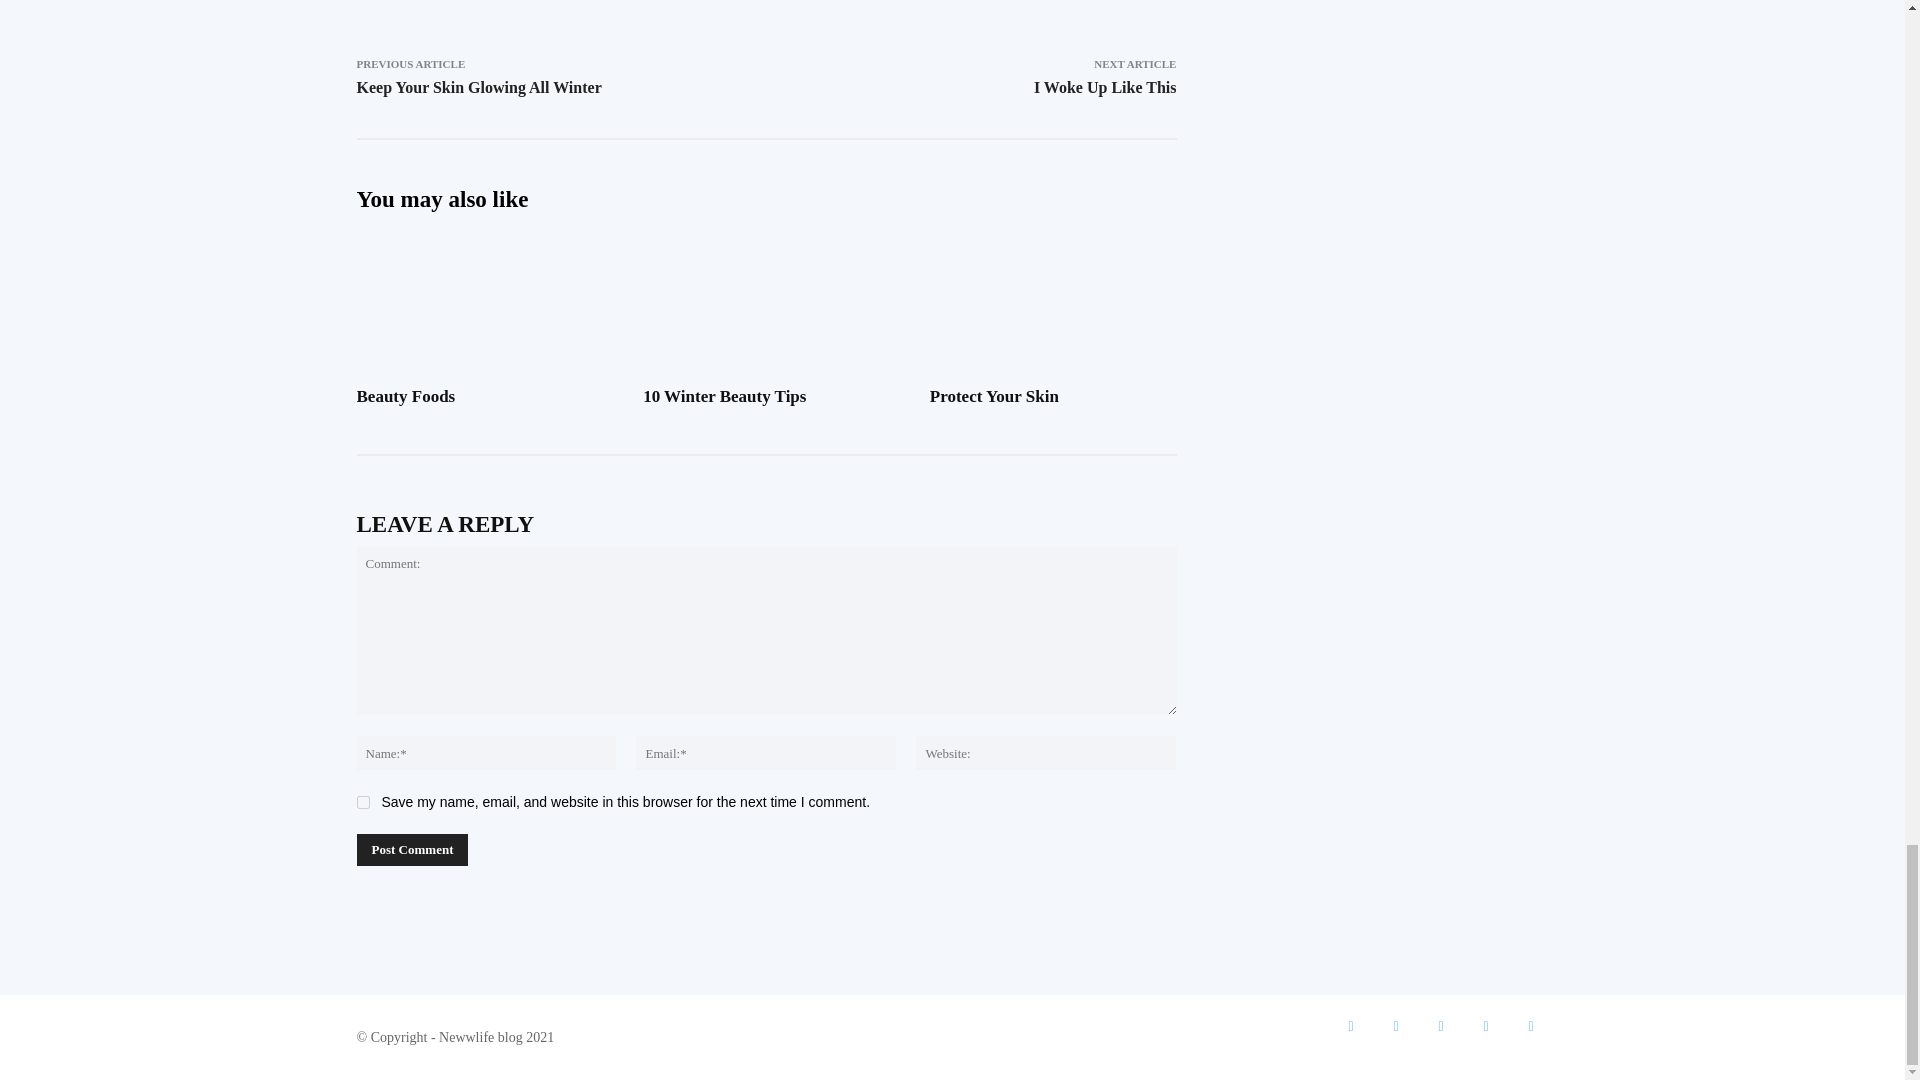 The width and height of the screenshot is (1920, 1080). What do you see at coordinates (412, 850) in the screenshot?
I see `Post Comment` at bounding box center [412, 850].